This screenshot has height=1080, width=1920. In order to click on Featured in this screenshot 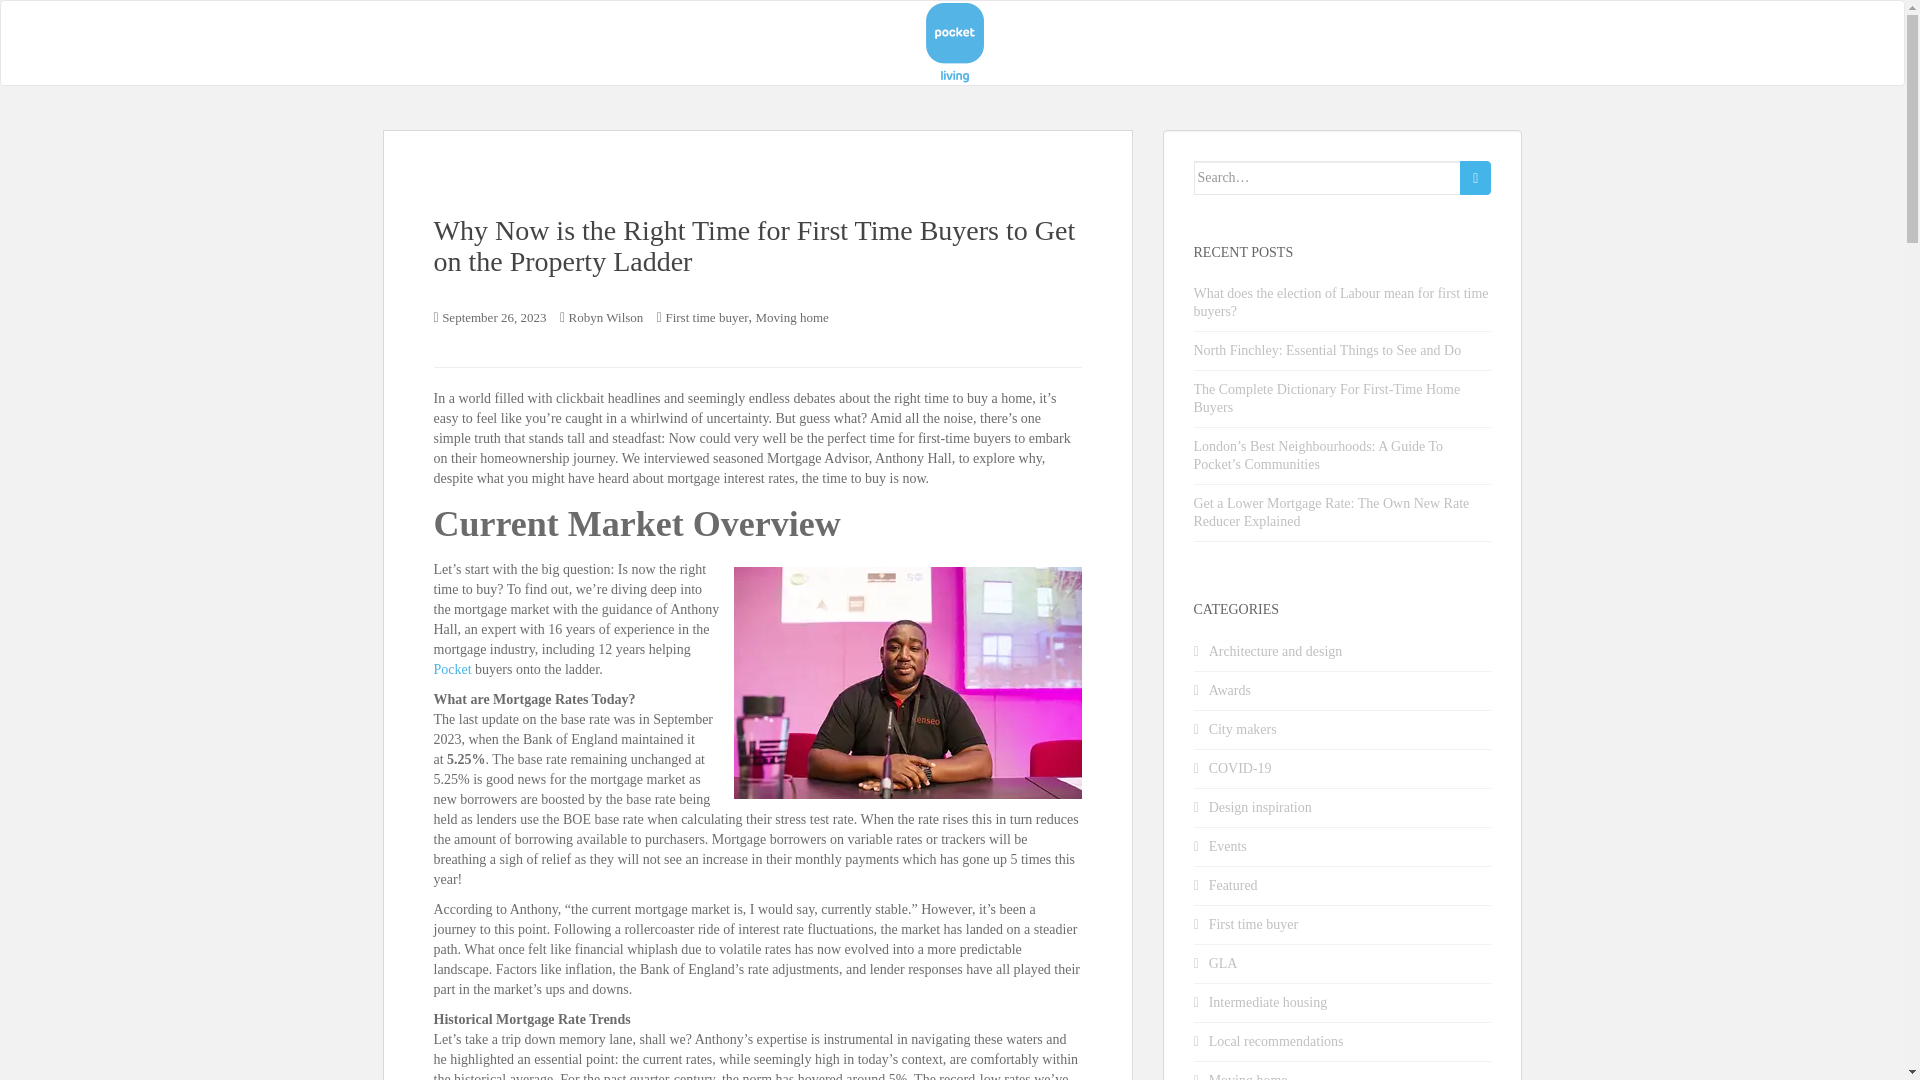, I will do `click(1233, 886)`.